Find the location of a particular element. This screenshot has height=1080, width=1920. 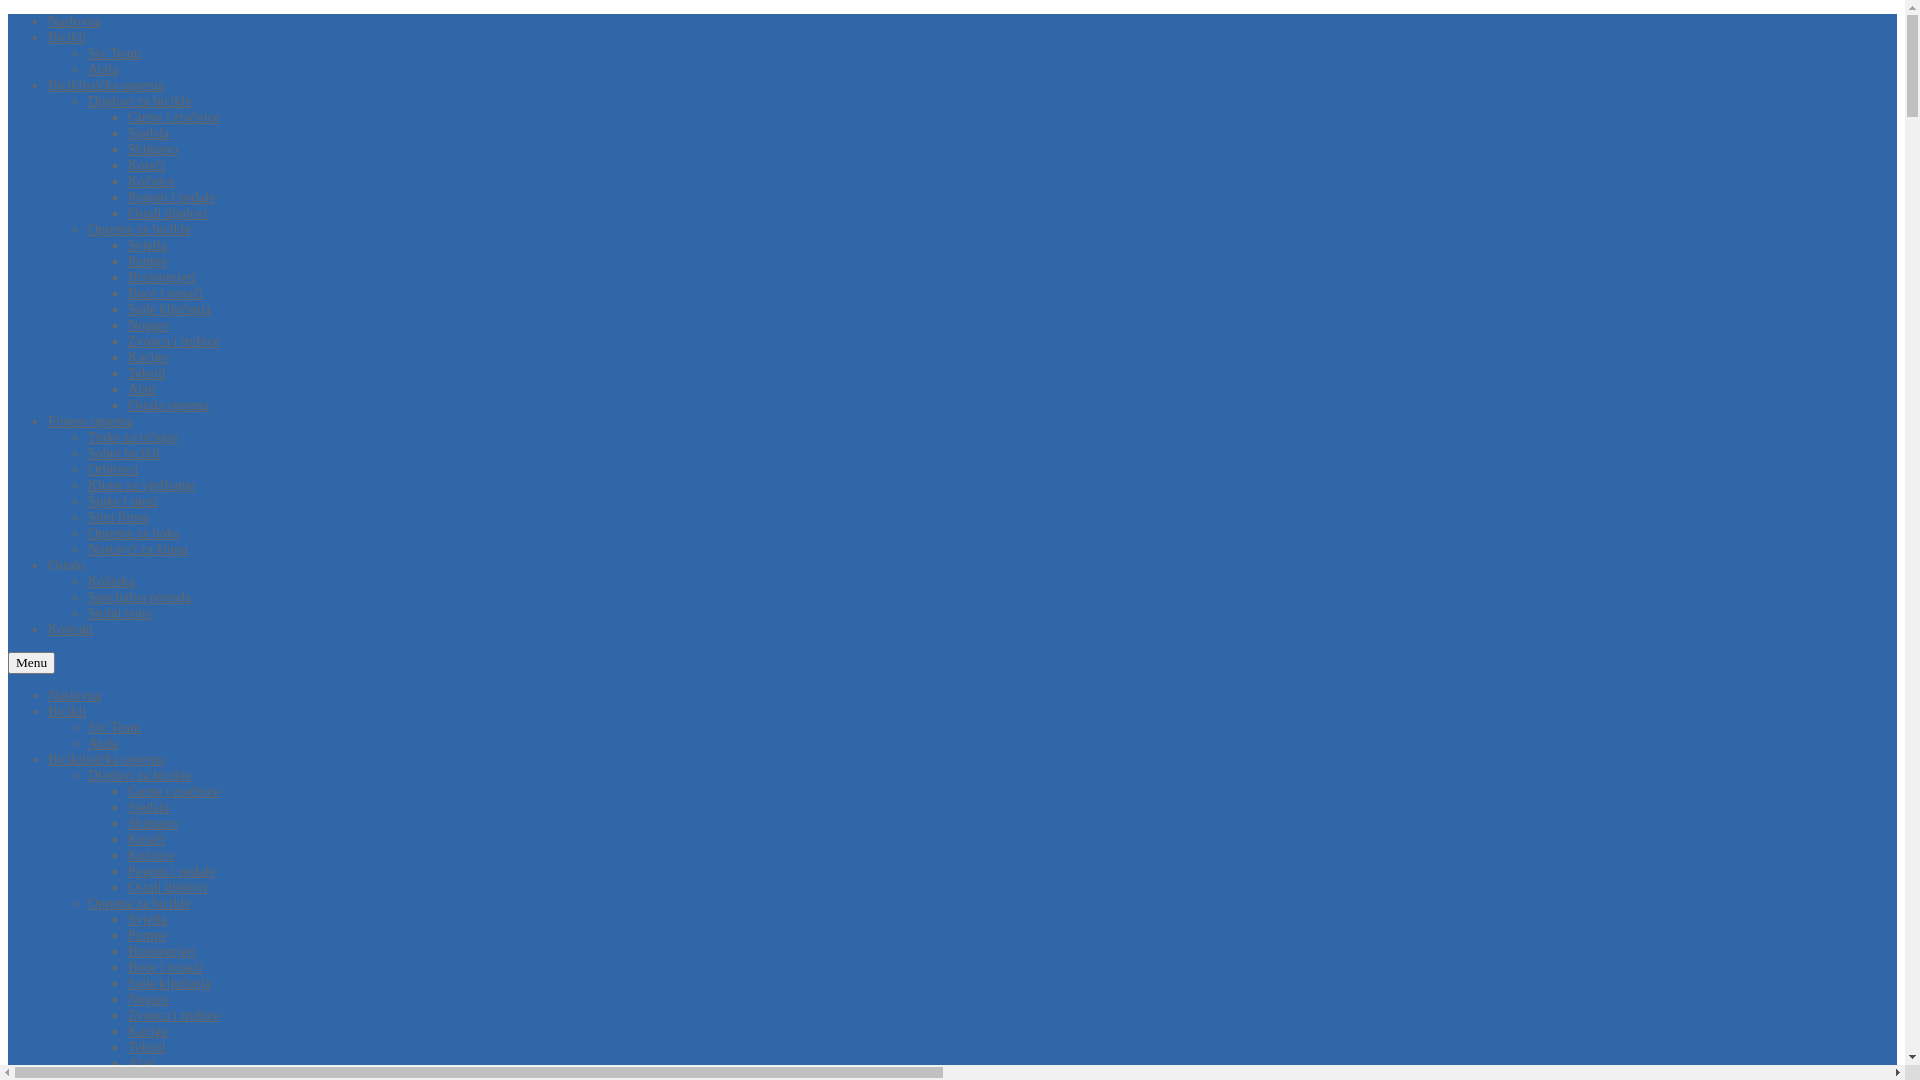

Kacige is located at coordinates (148, 358).